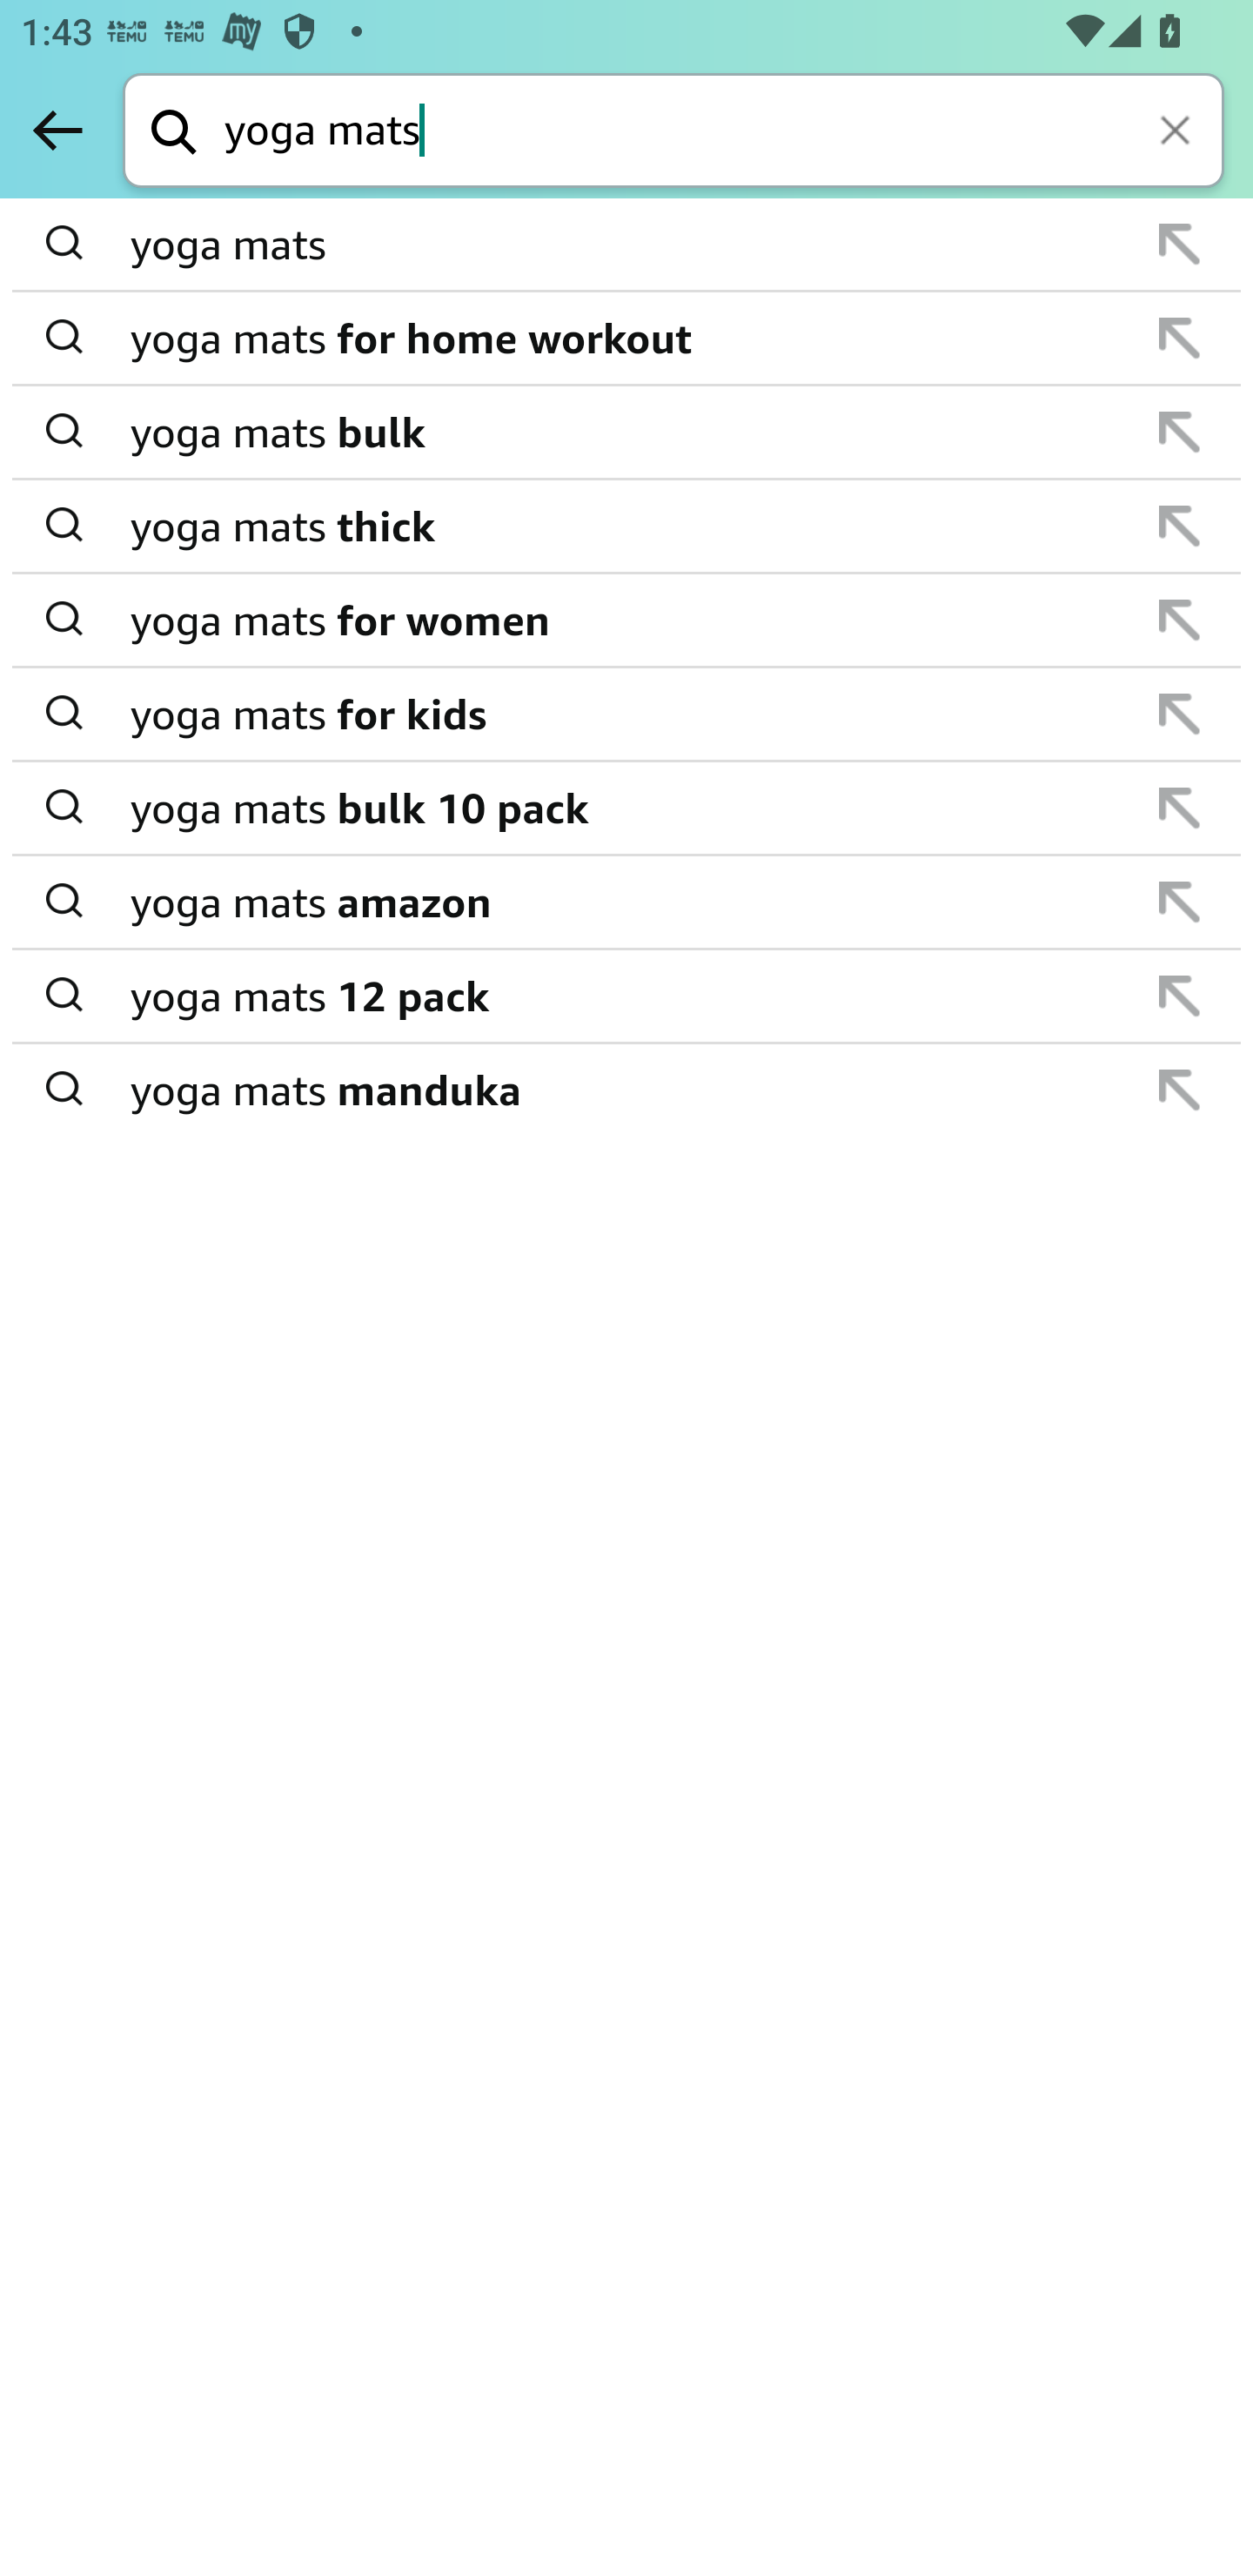 This screenshot has height=2576, width=1253. What do you see at coordinates (628, 714) in the screenshot?
I see `yoga mats for kids` at bounding box center [628, 714].